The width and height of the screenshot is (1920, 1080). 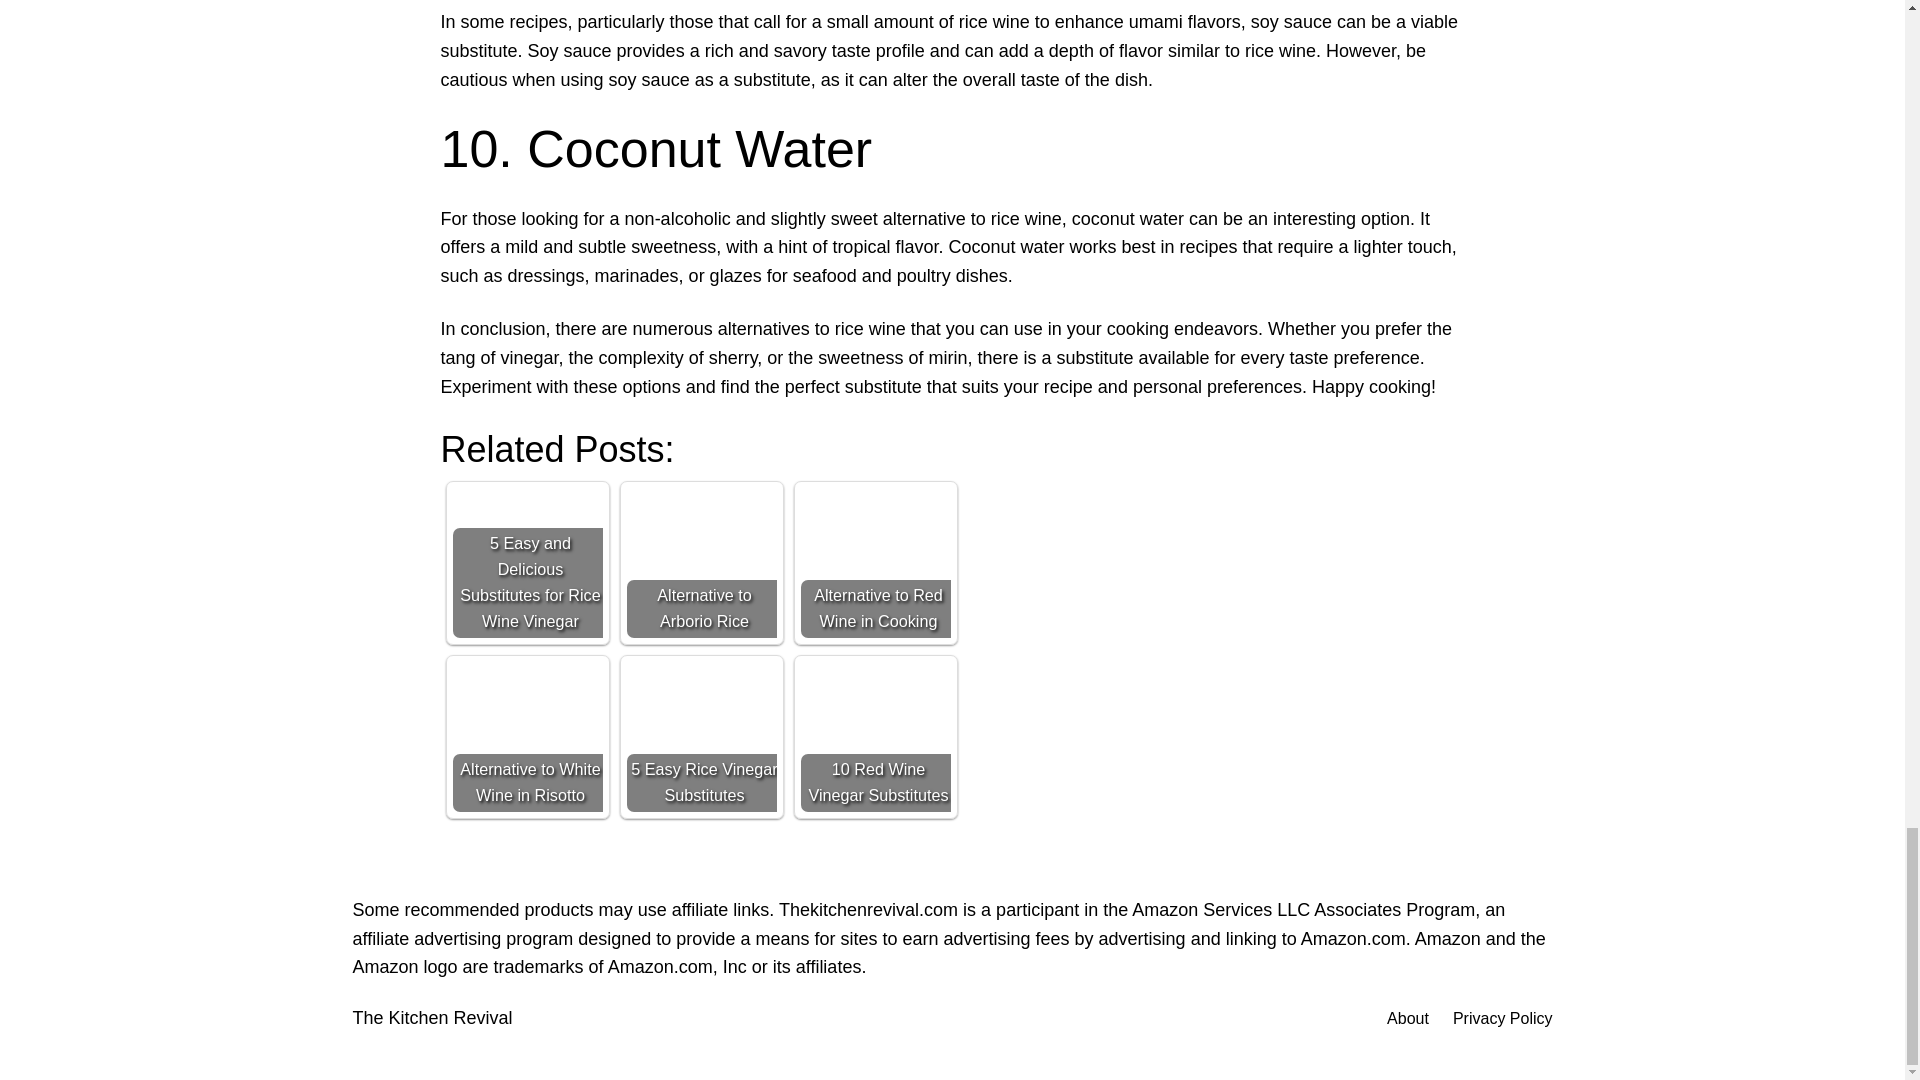 I want to click on 10 Red Wine Vinegar Substitutes, so click(x=875, y=737).